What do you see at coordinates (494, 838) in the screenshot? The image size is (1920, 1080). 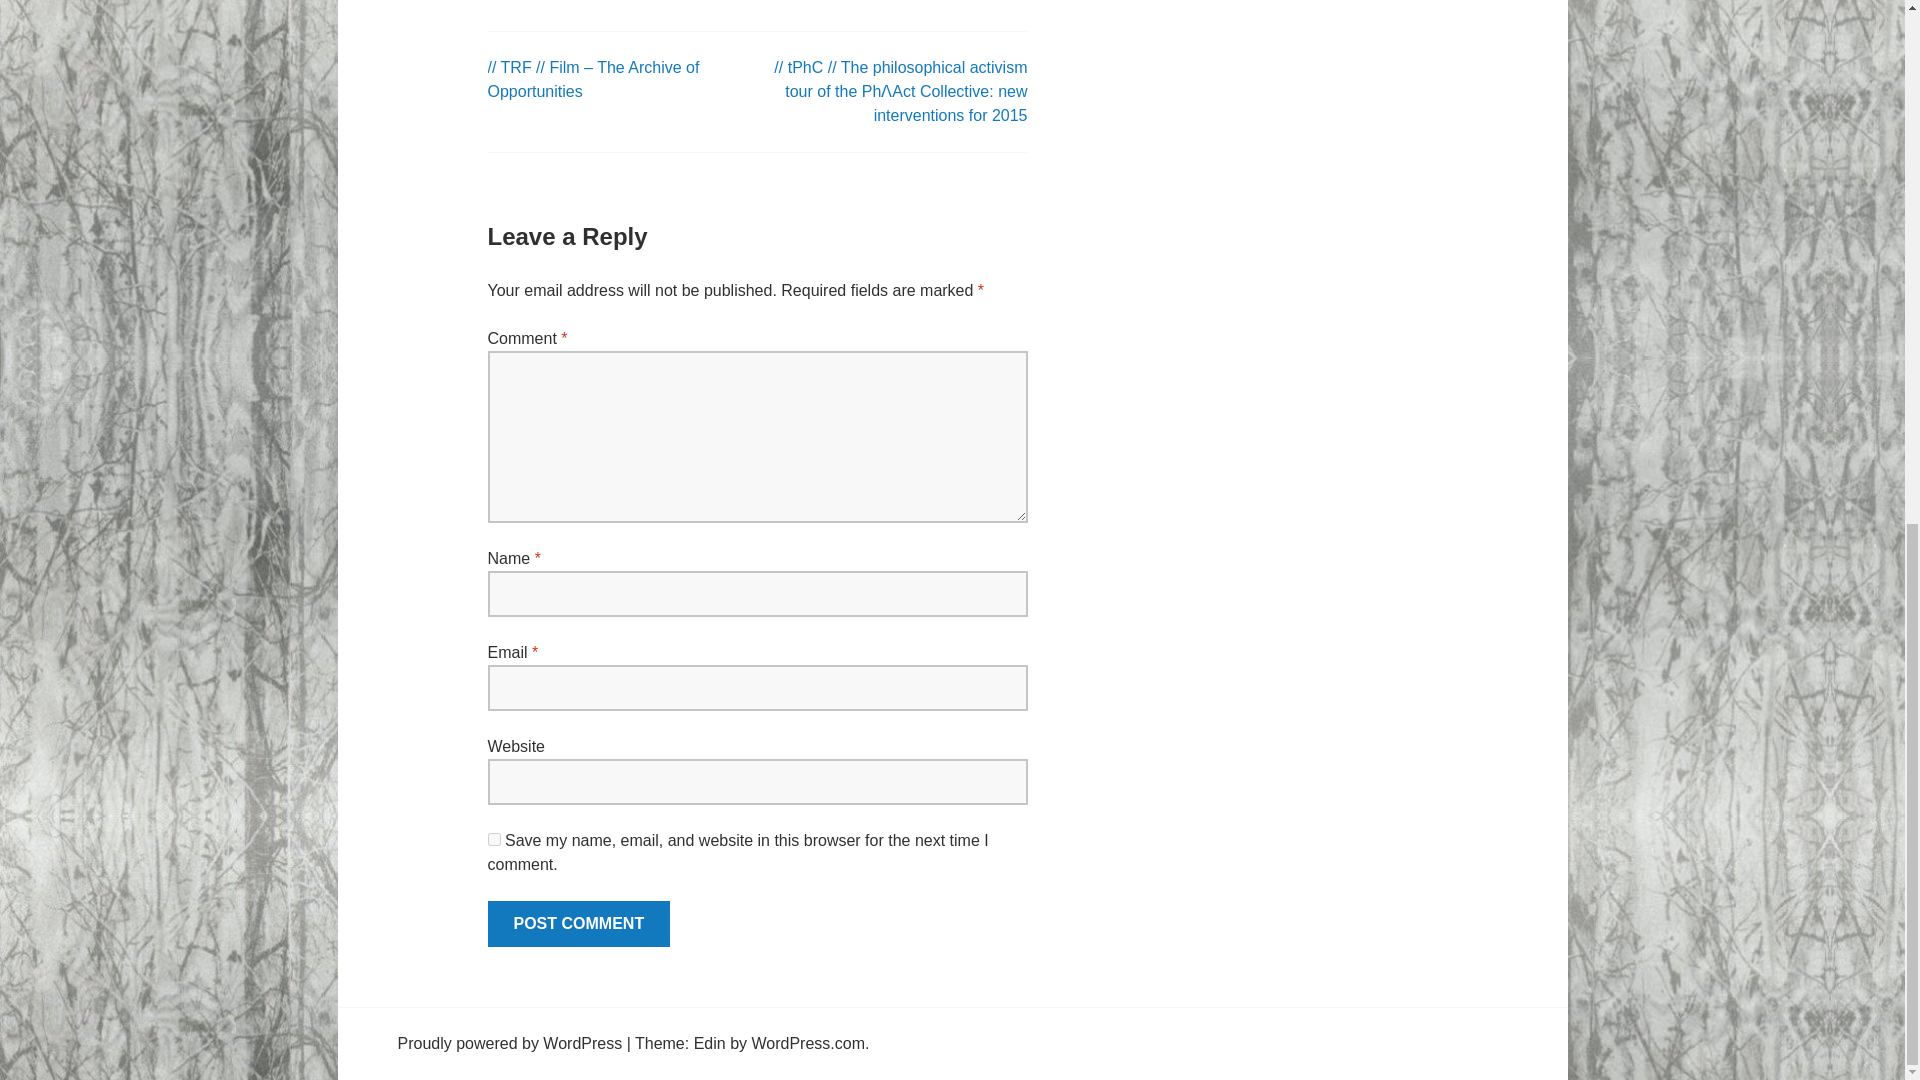 I see `yes` at bounding box center [494, 838].